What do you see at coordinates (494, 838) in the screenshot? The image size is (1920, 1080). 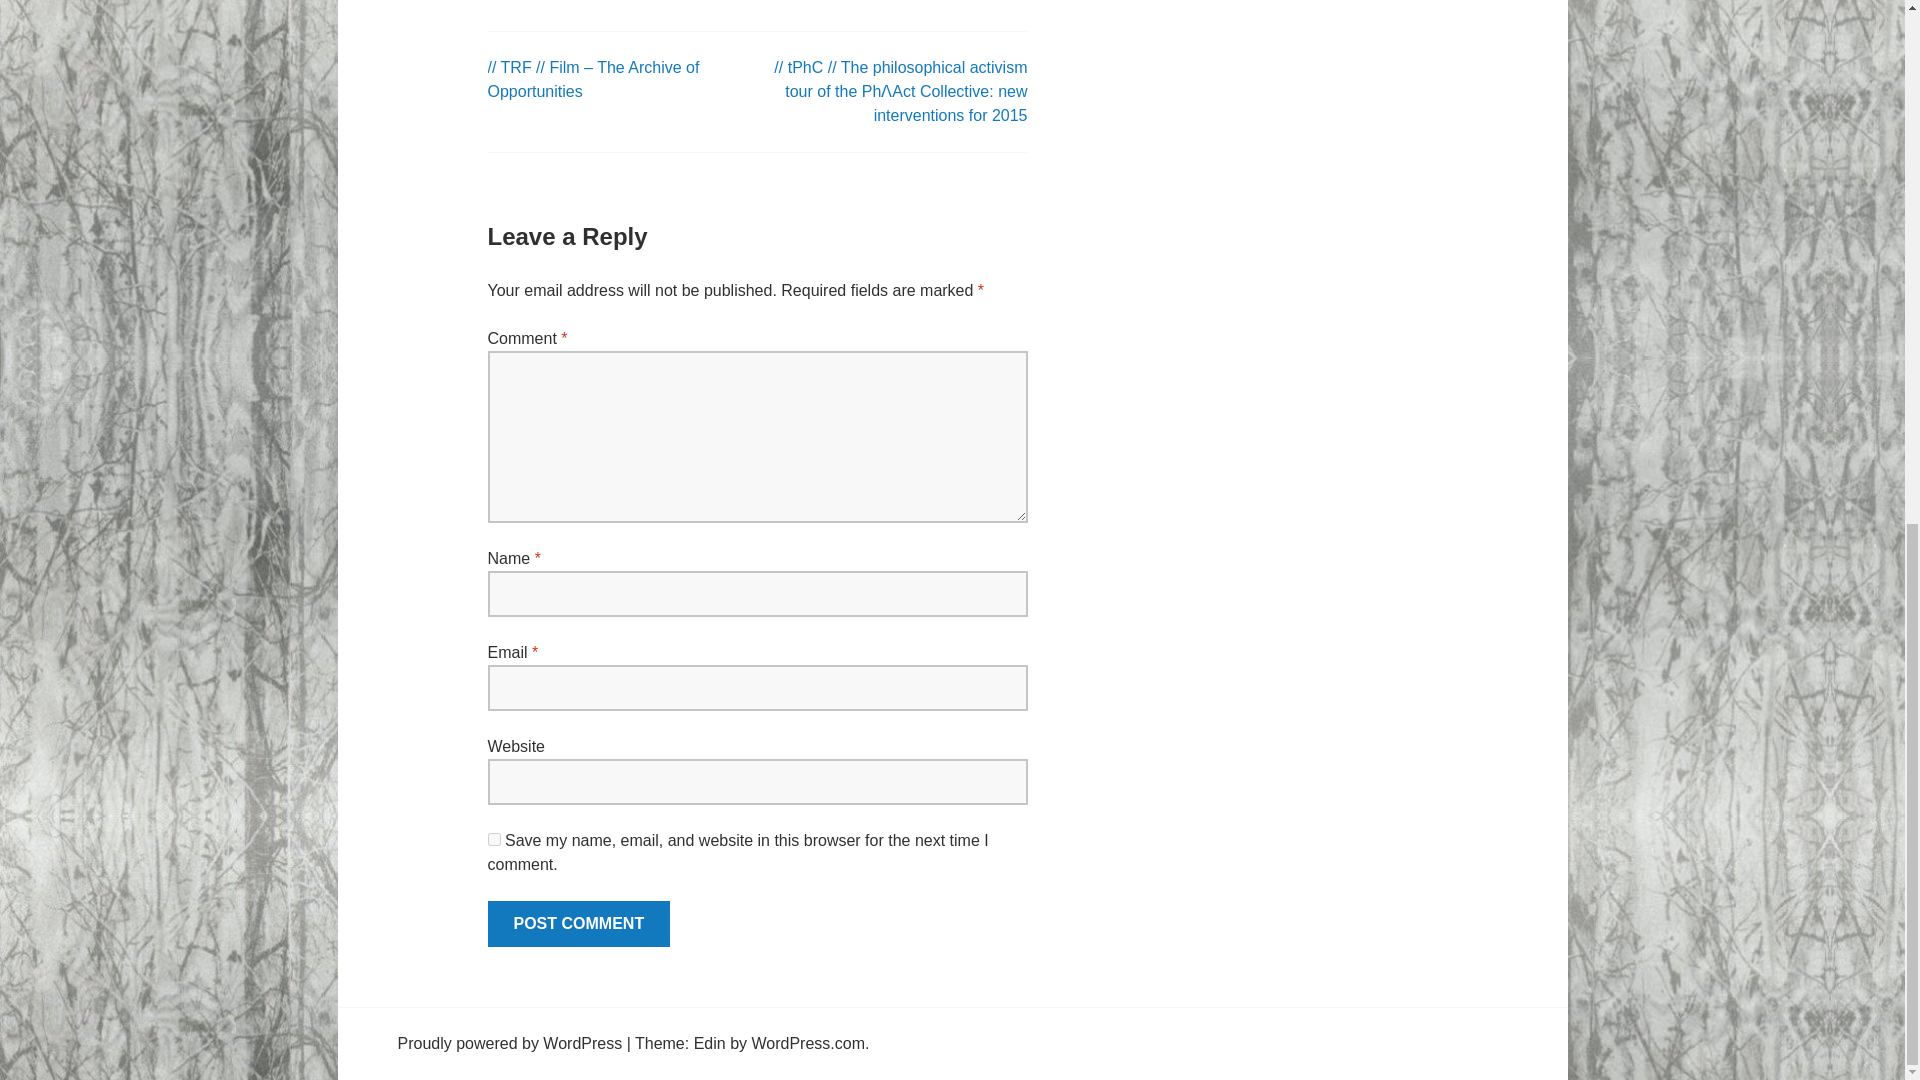 I see `yes` at bounding box center [494, 838].